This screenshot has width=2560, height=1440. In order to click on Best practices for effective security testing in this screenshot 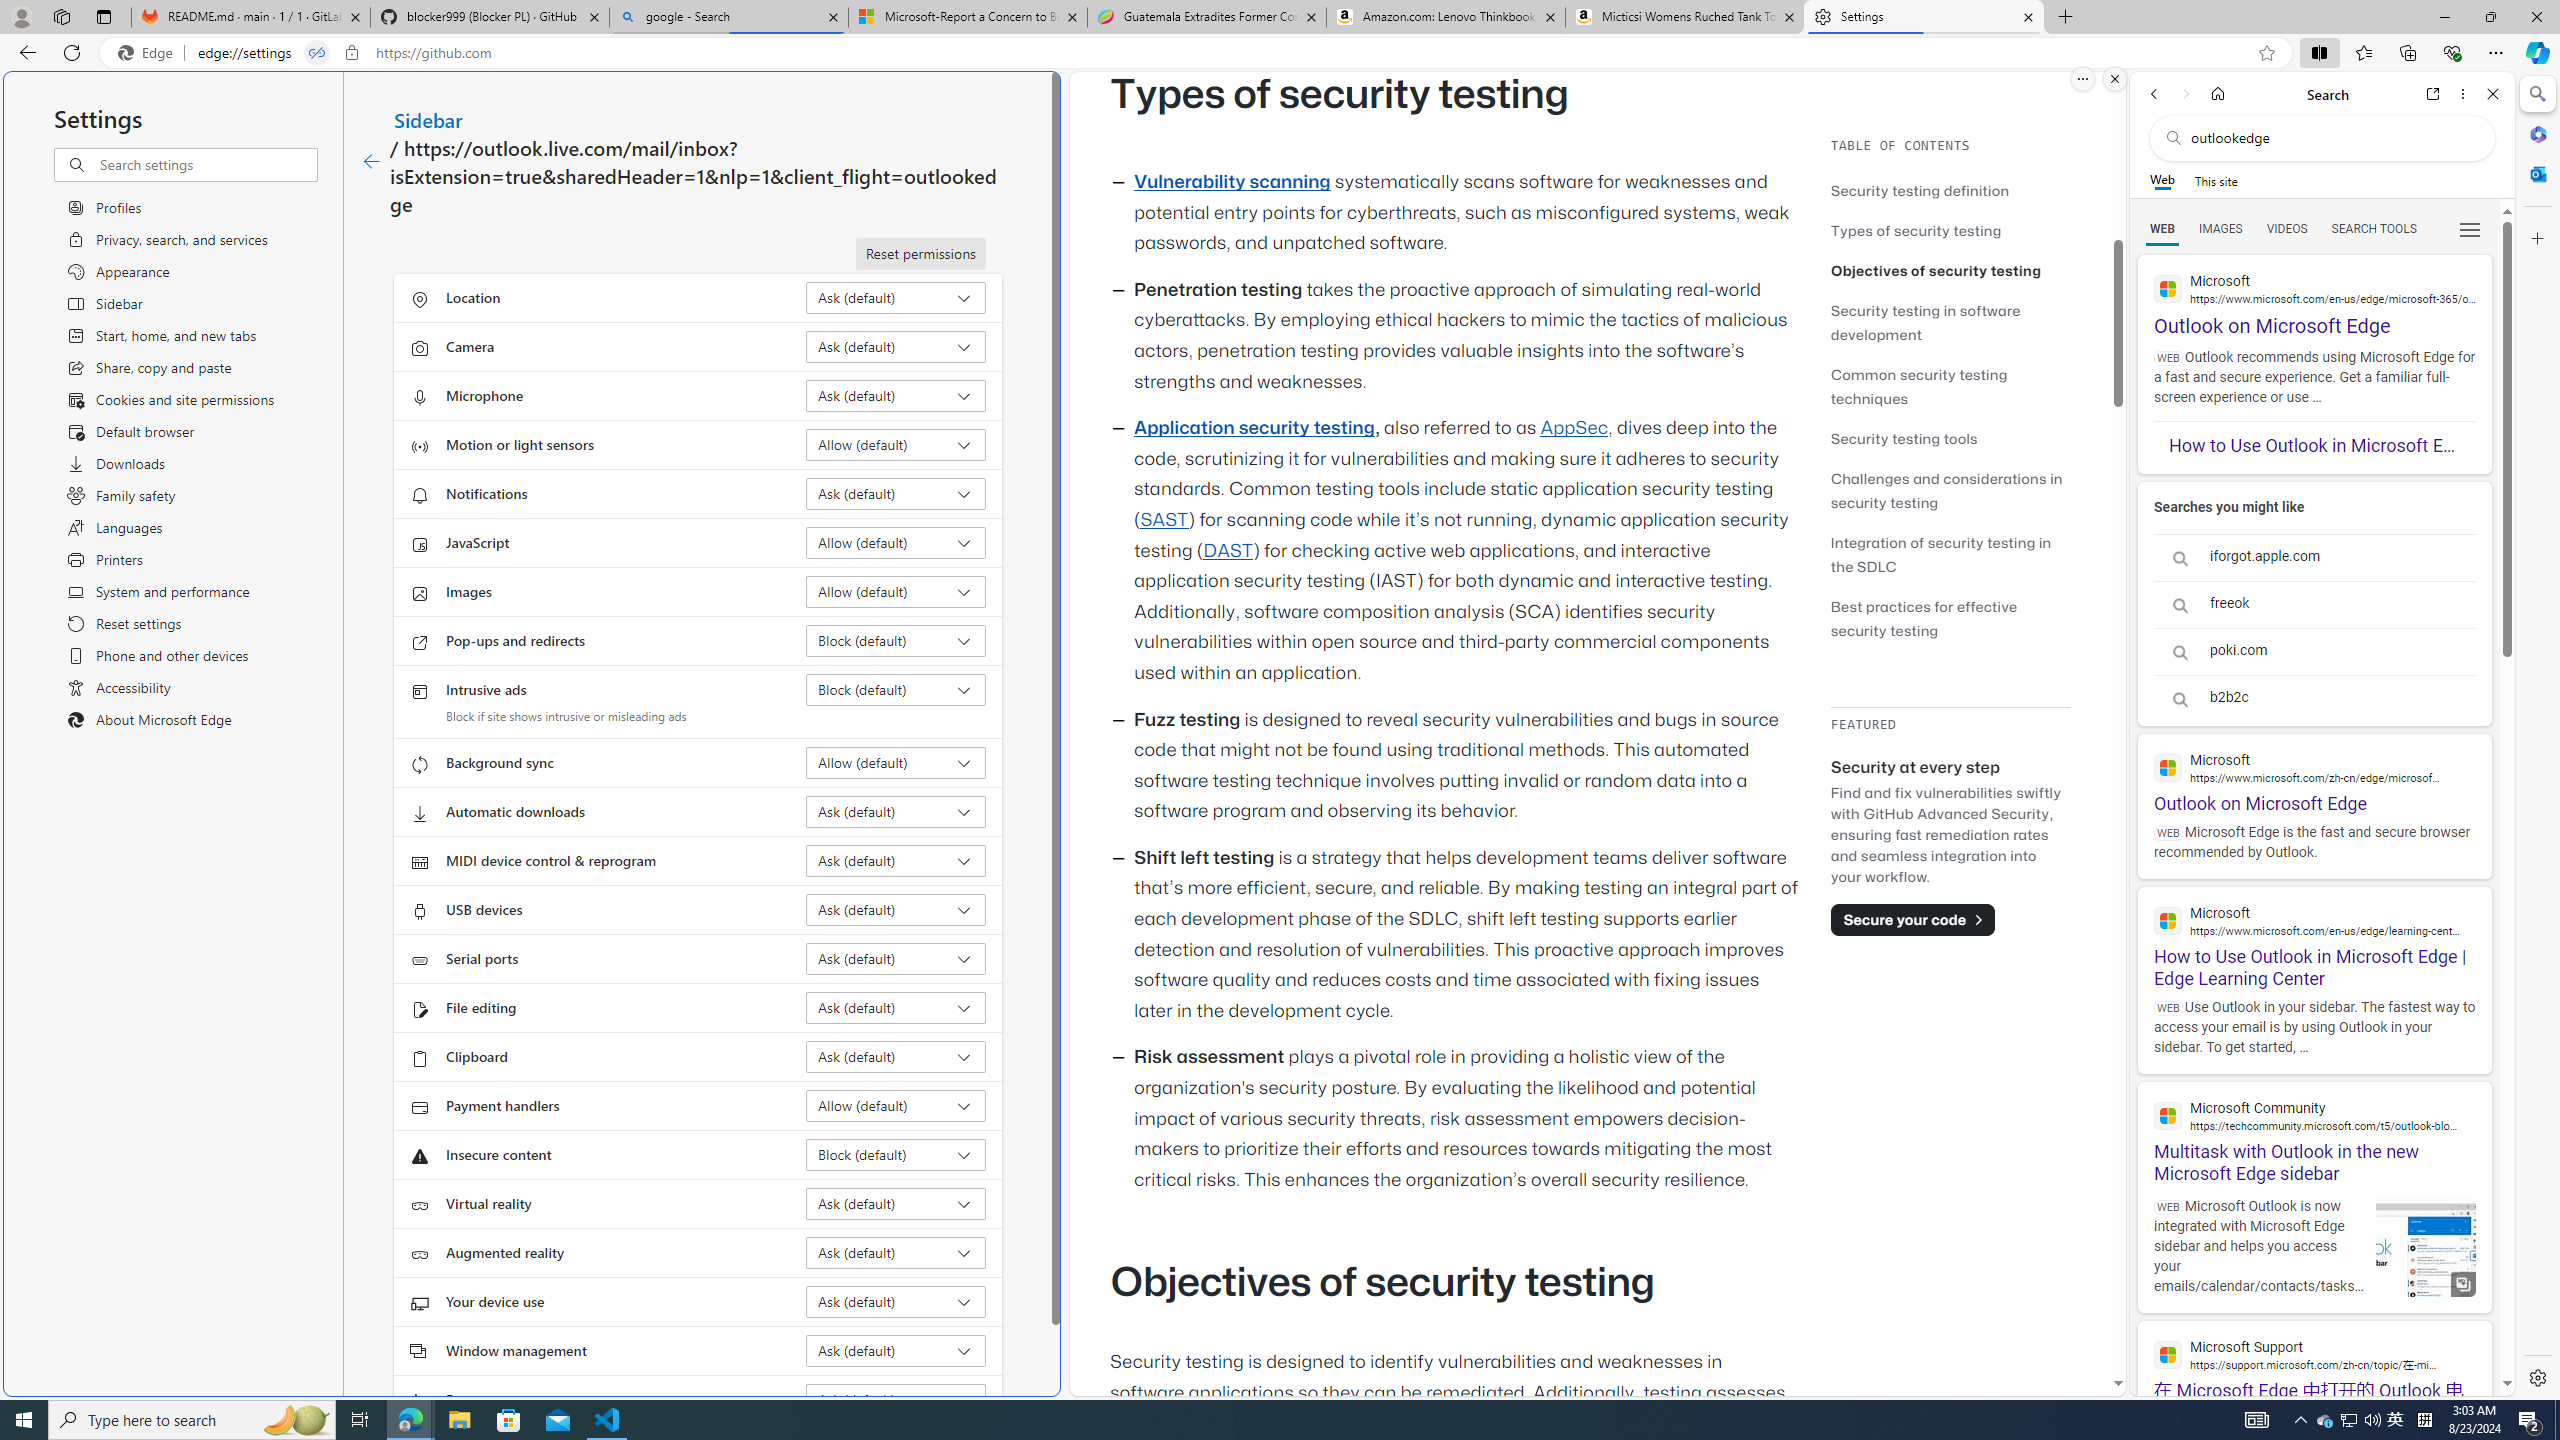, I will do `click(1950, 618)`.